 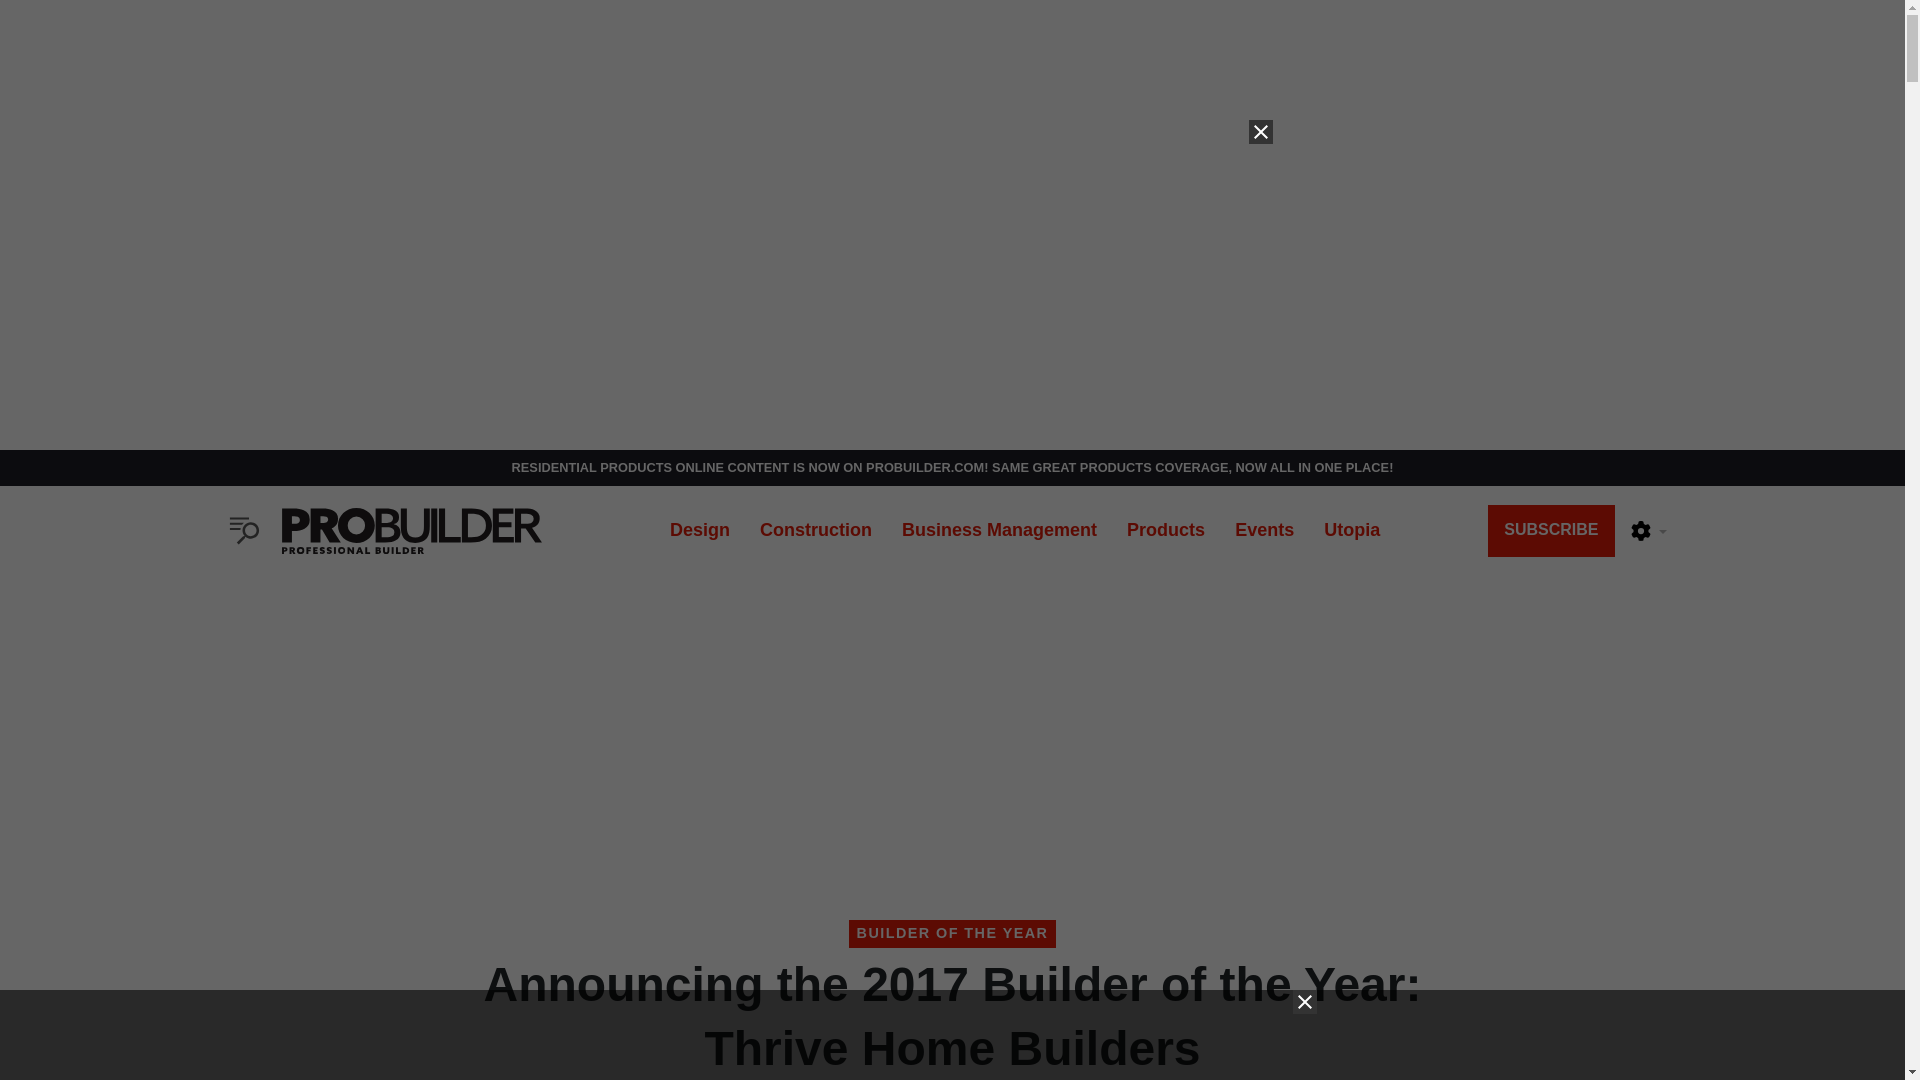 I want to click on Utopia, so click(x=1352, y=530).